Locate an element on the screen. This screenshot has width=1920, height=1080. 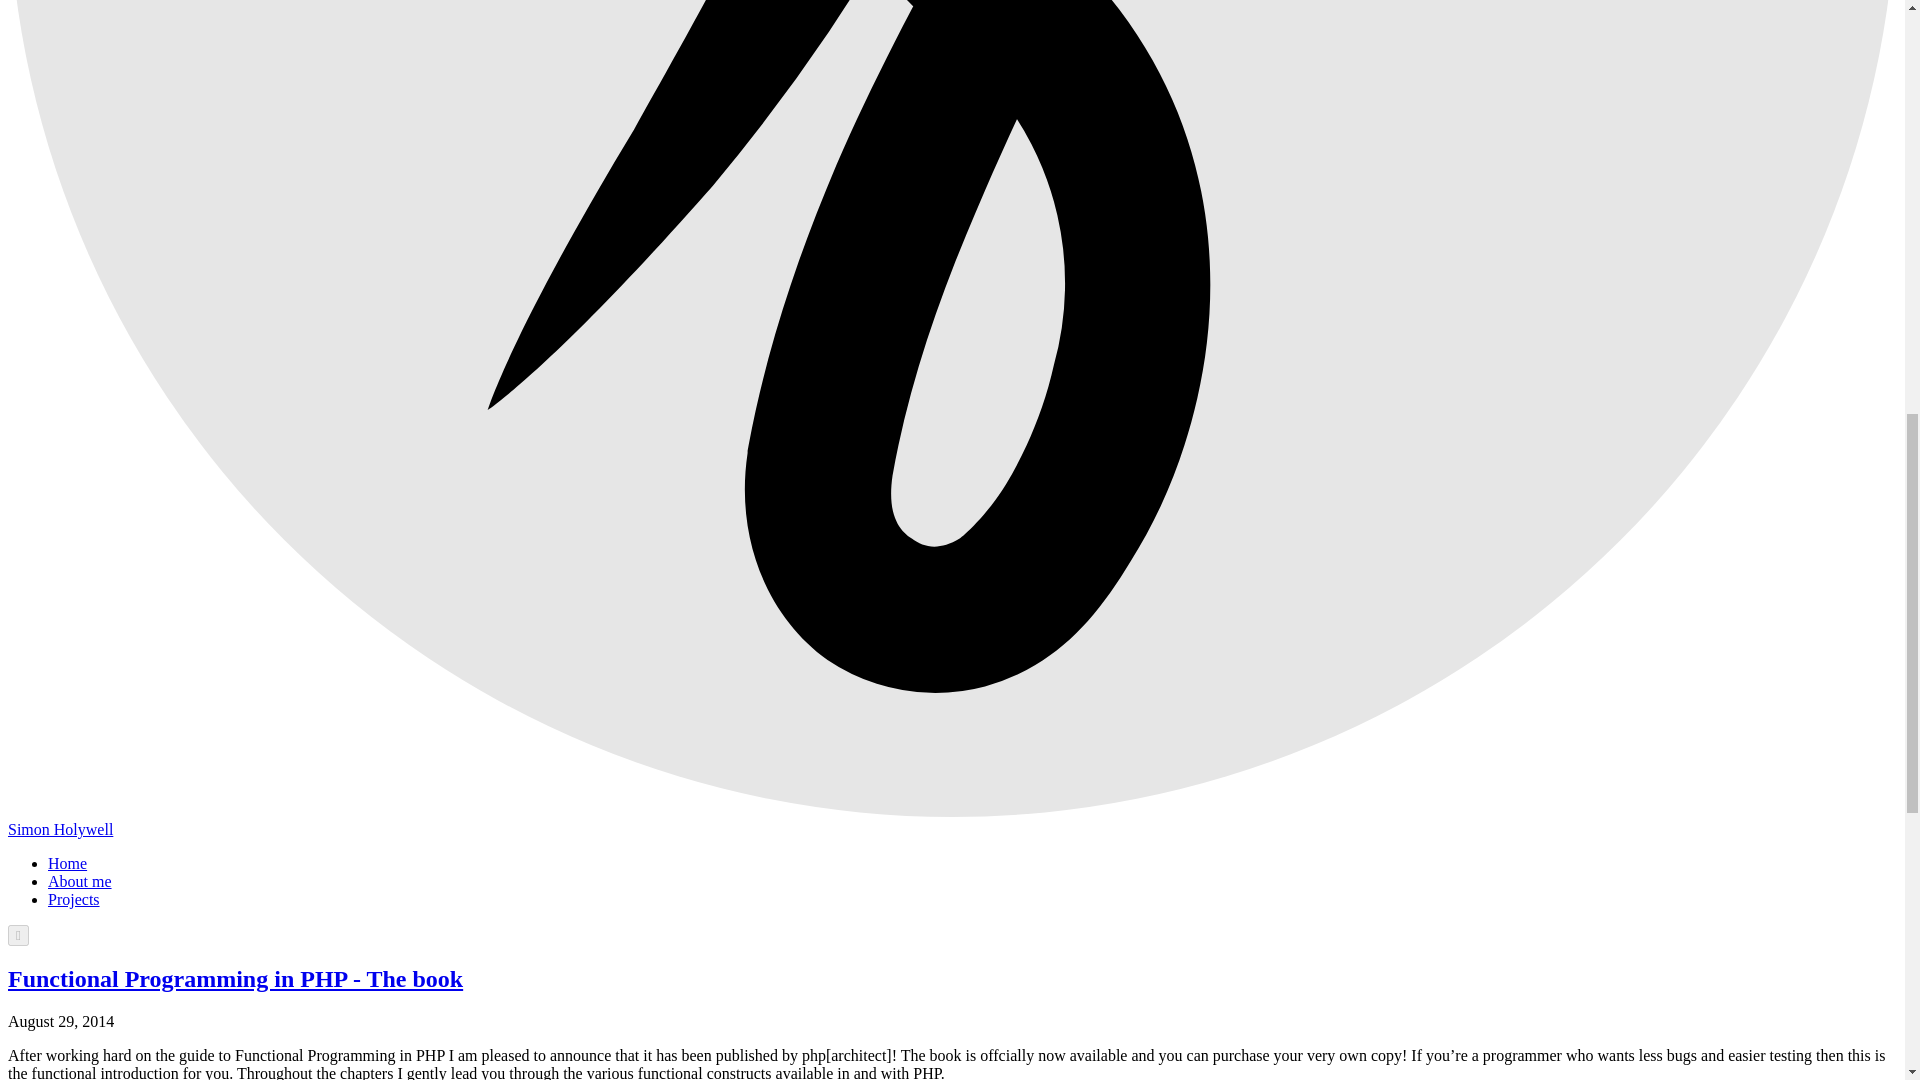
Functional Programming in PHP - The book is located at coordinates (234, 978).